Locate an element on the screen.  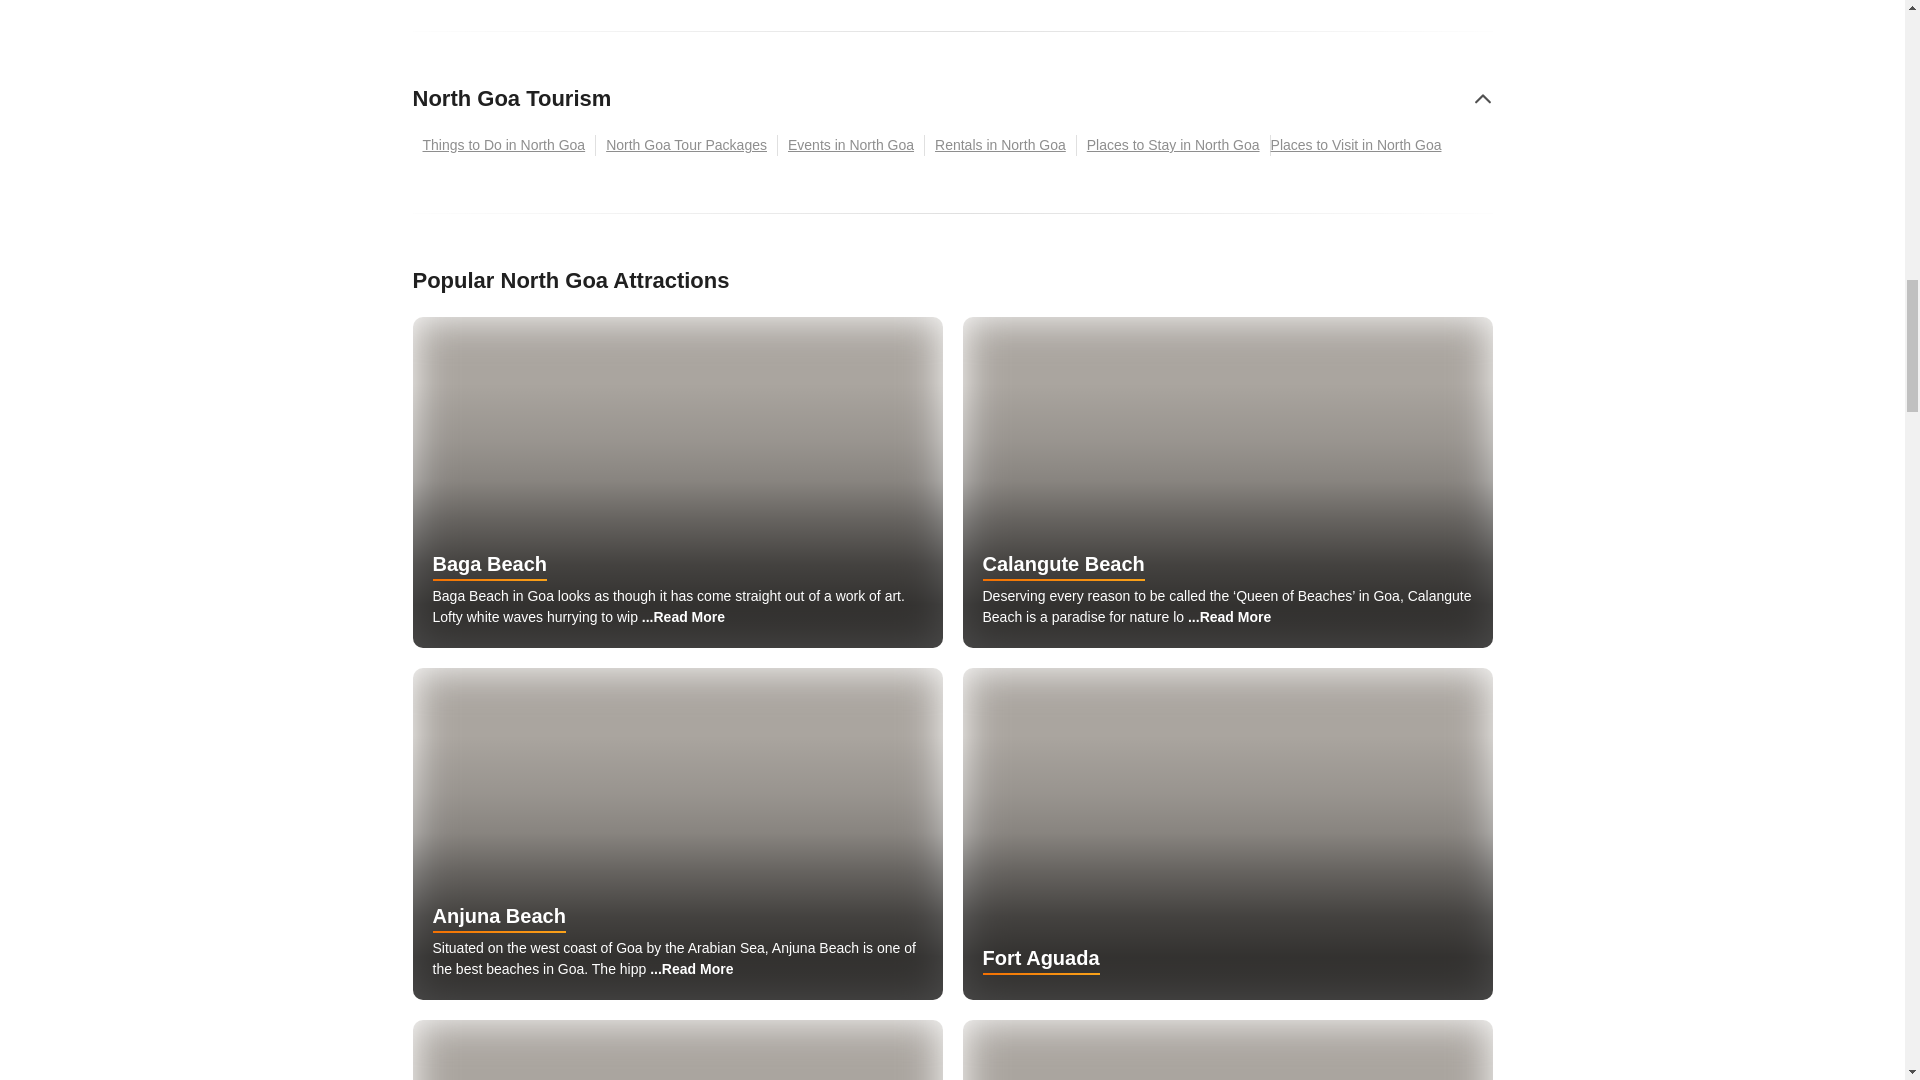
Rentals in North Goa is located at coordinates (1001, 145).